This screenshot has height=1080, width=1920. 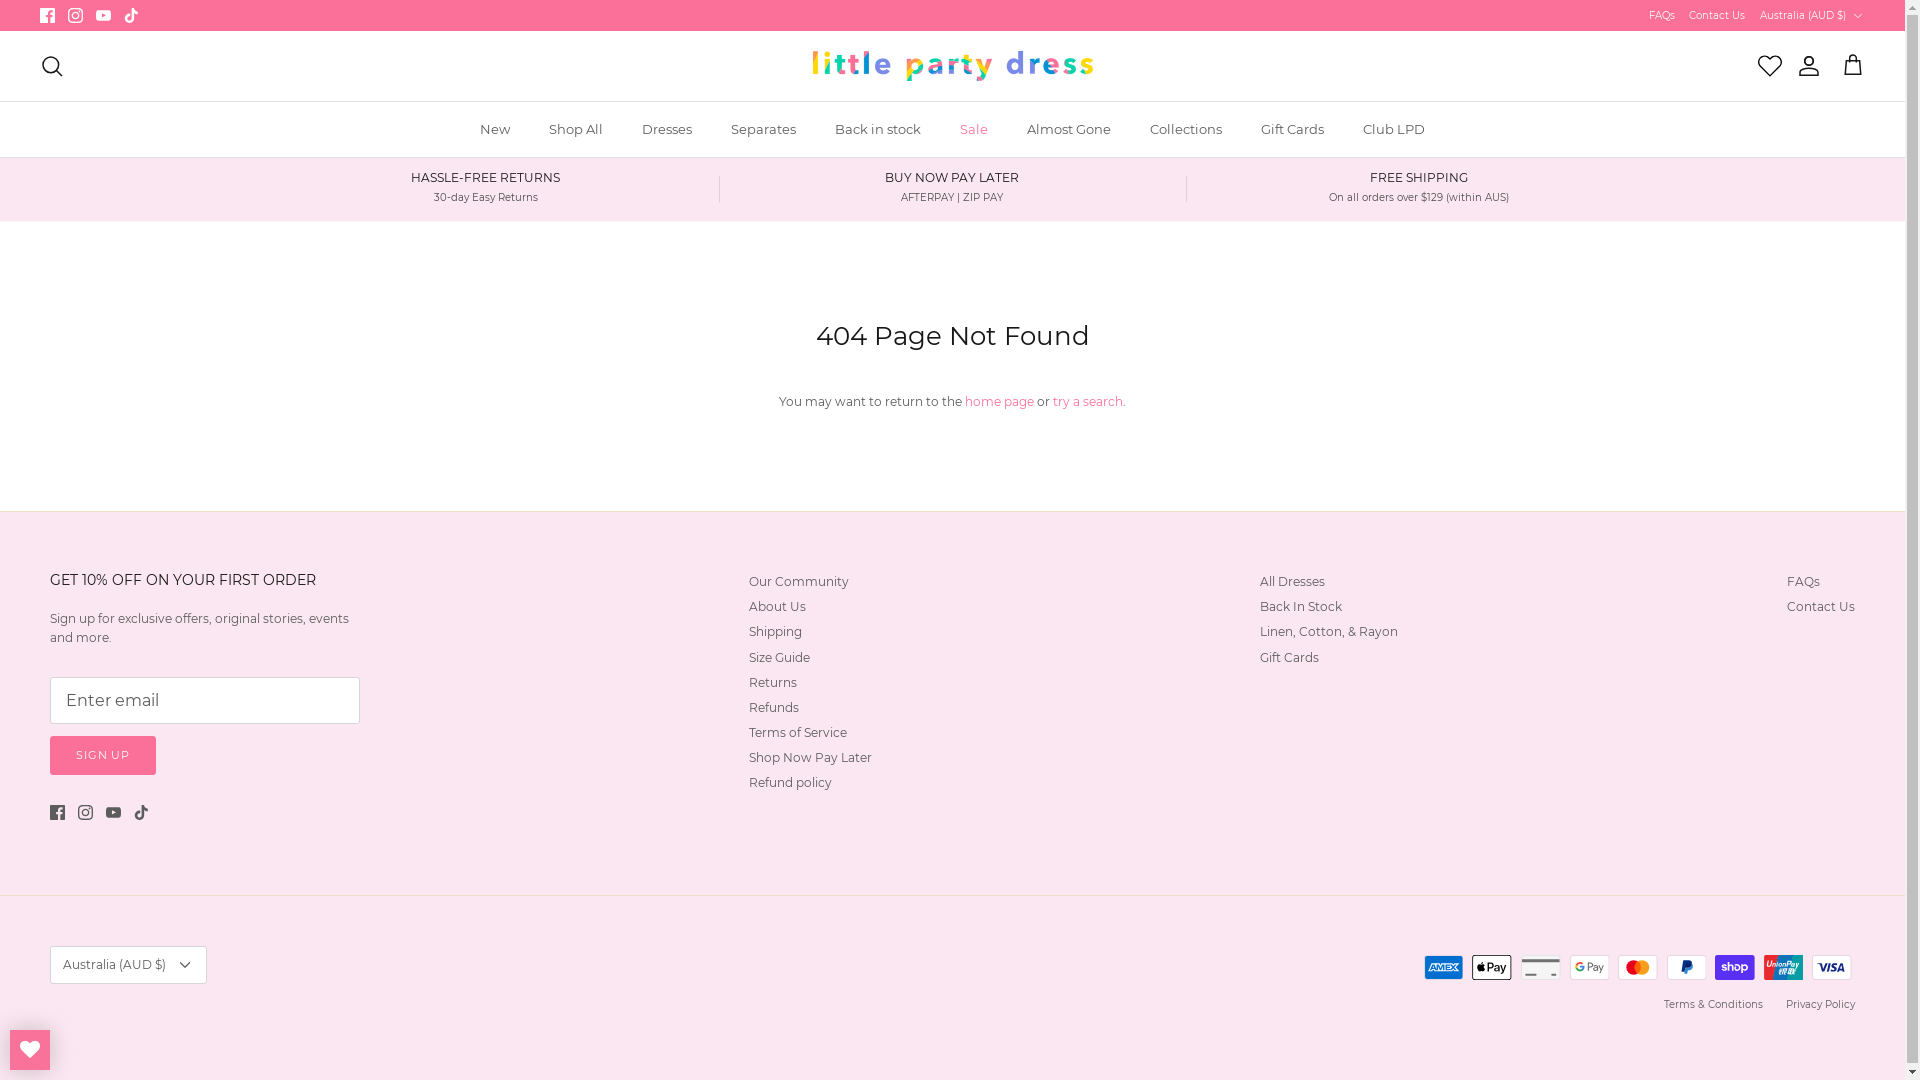 What do you see at coordinates (1821, 606) in the screenshot?
I see `Contact Us` at bounding box center [1821, 606].